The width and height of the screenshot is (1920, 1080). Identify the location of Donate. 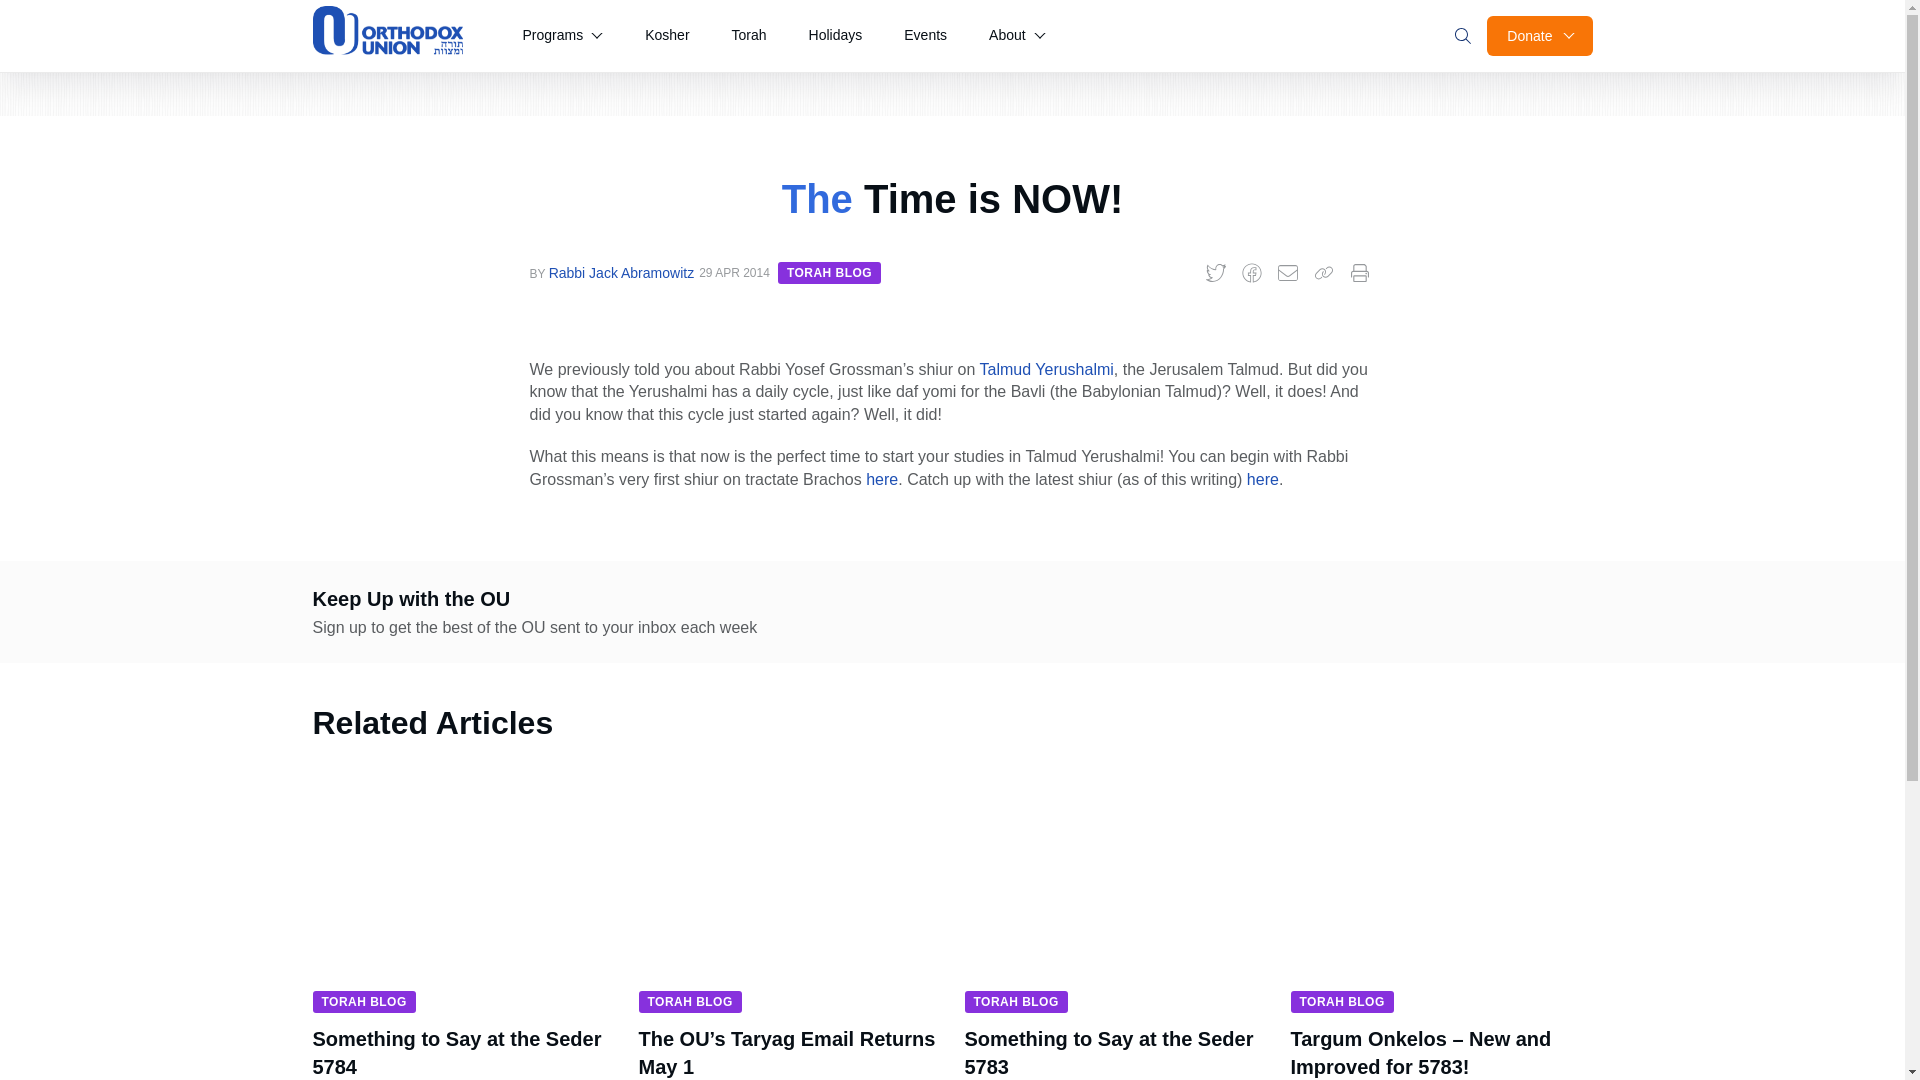
(1538, 36).